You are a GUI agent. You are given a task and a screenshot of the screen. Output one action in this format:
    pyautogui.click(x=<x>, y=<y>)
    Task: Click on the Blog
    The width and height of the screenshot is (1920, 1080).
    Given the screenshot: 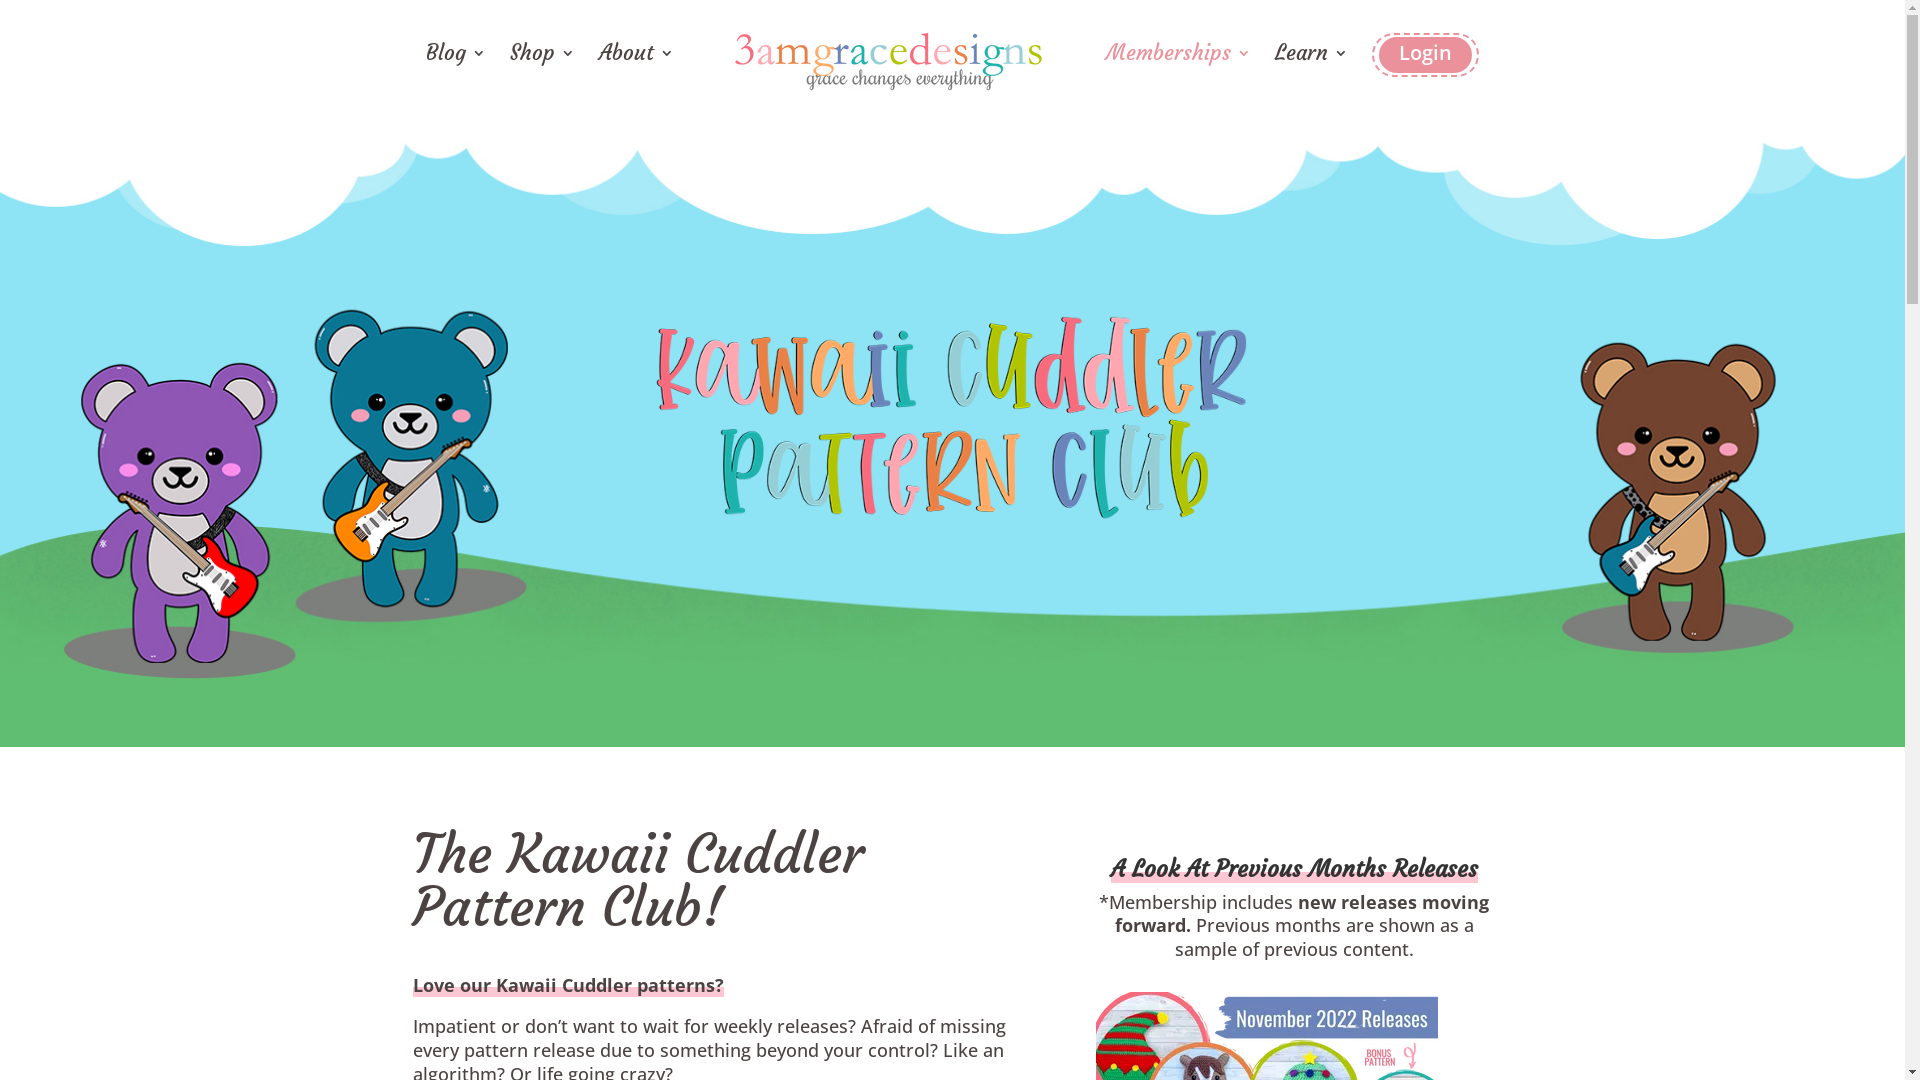 What is the action you would take?
    pyautogui.click(x=456, y=70)
    